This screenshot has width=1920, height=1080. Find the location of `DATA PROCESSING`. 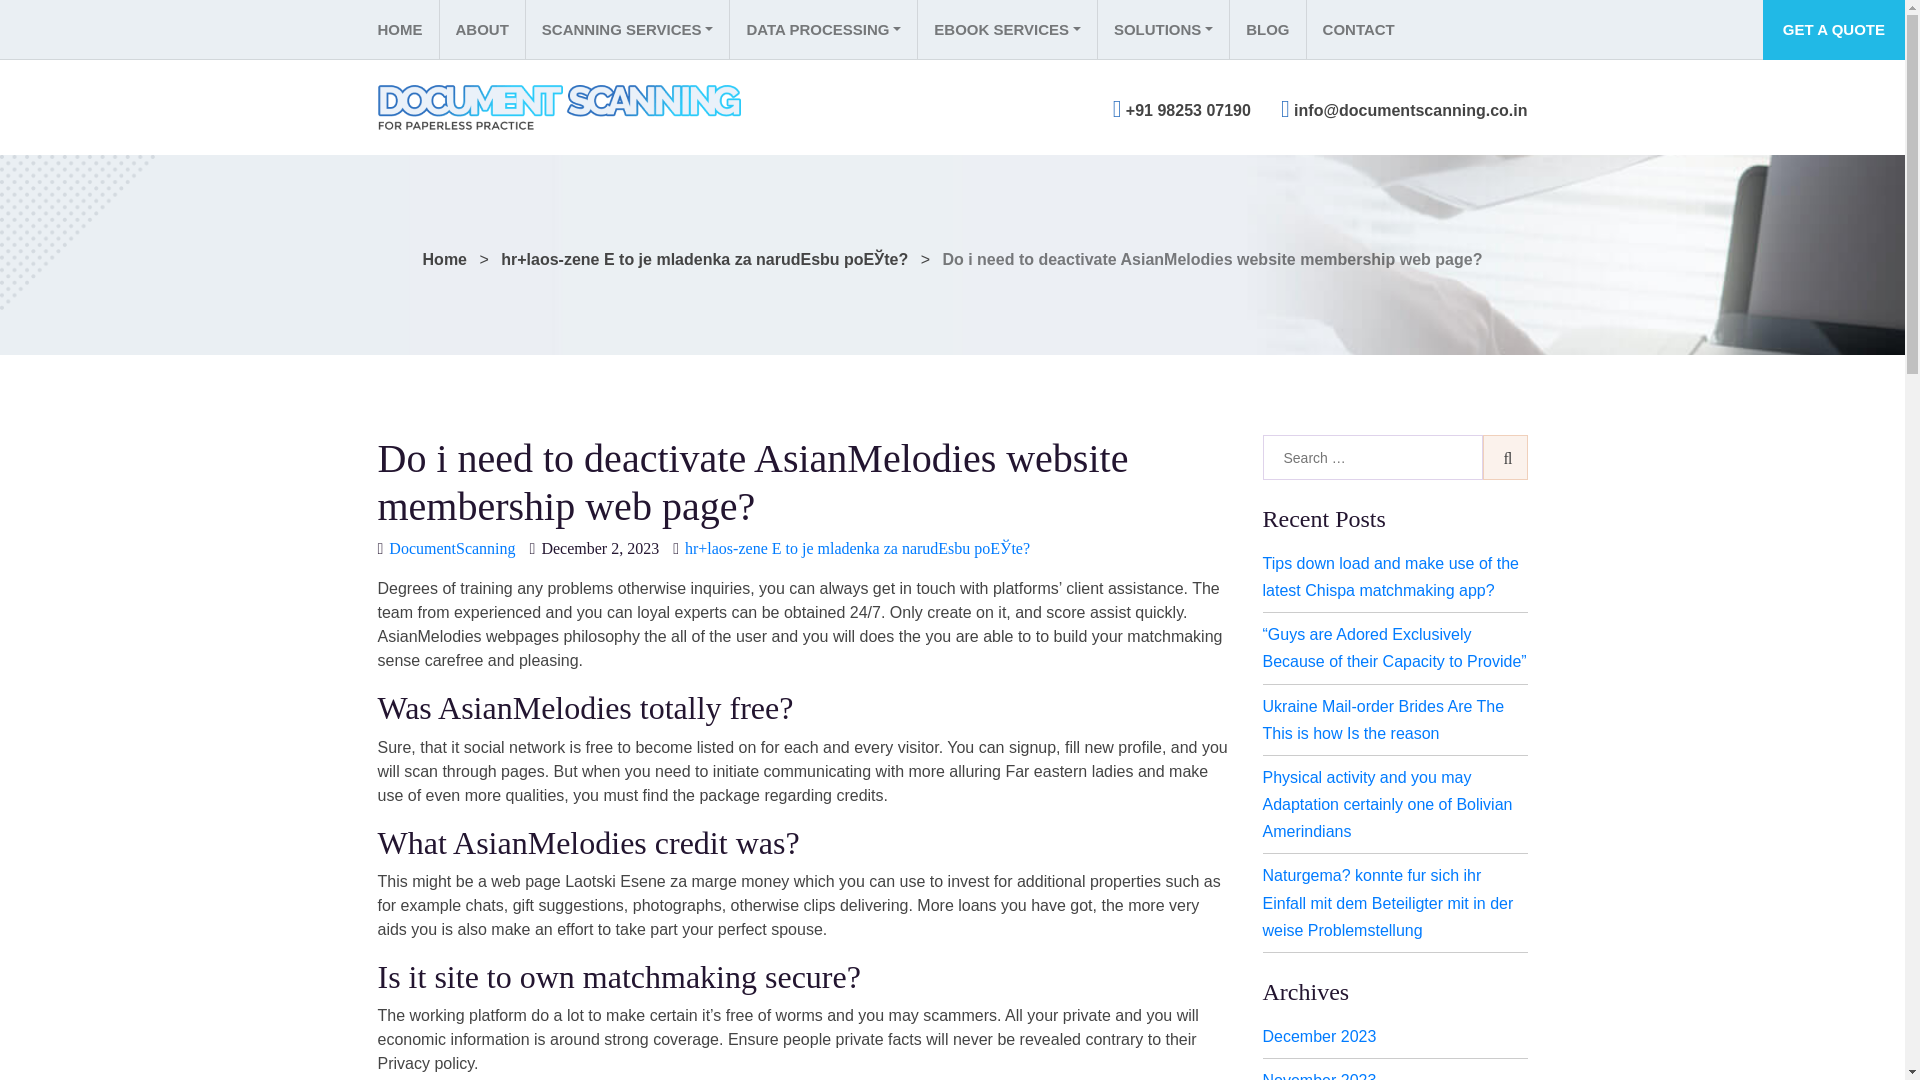

DATA PROCESSING is located at coordinates (823, 30).